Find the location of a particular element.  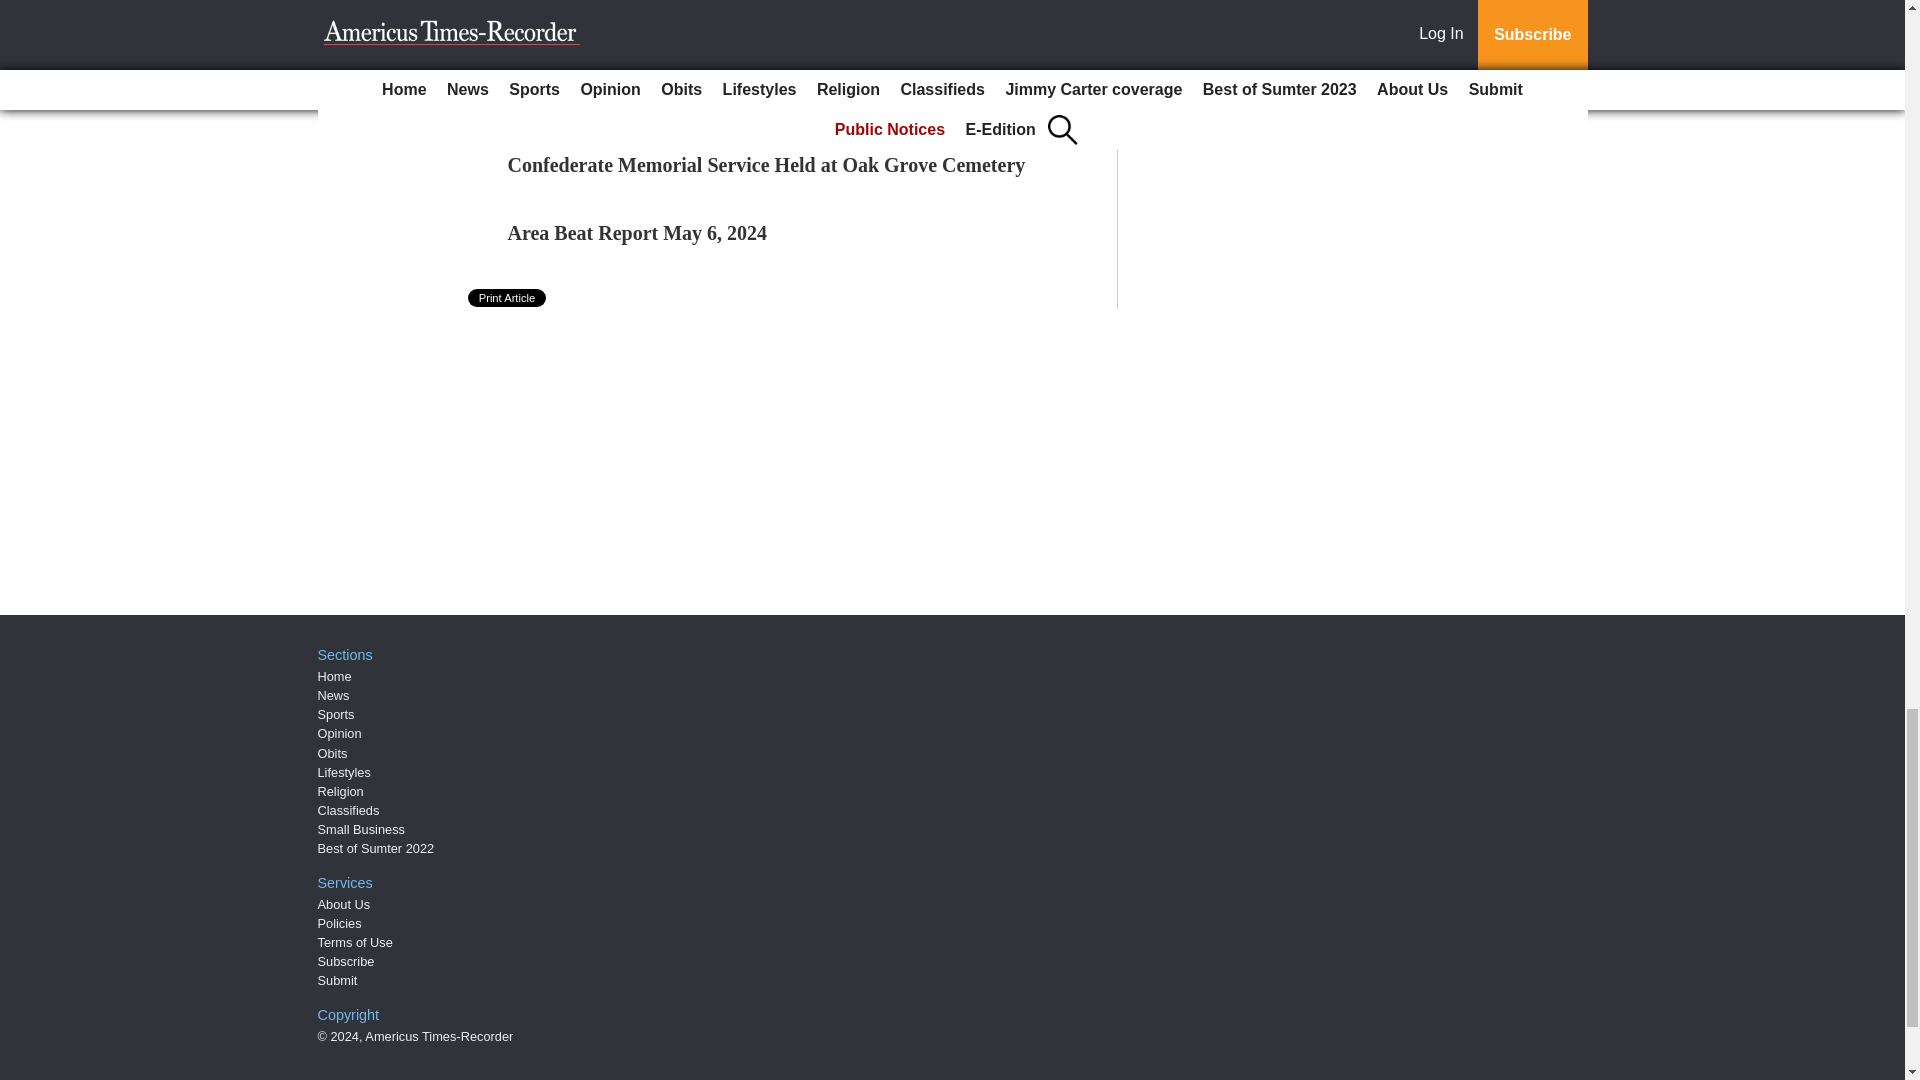

Classifieds is located at coordinates (349, 810).